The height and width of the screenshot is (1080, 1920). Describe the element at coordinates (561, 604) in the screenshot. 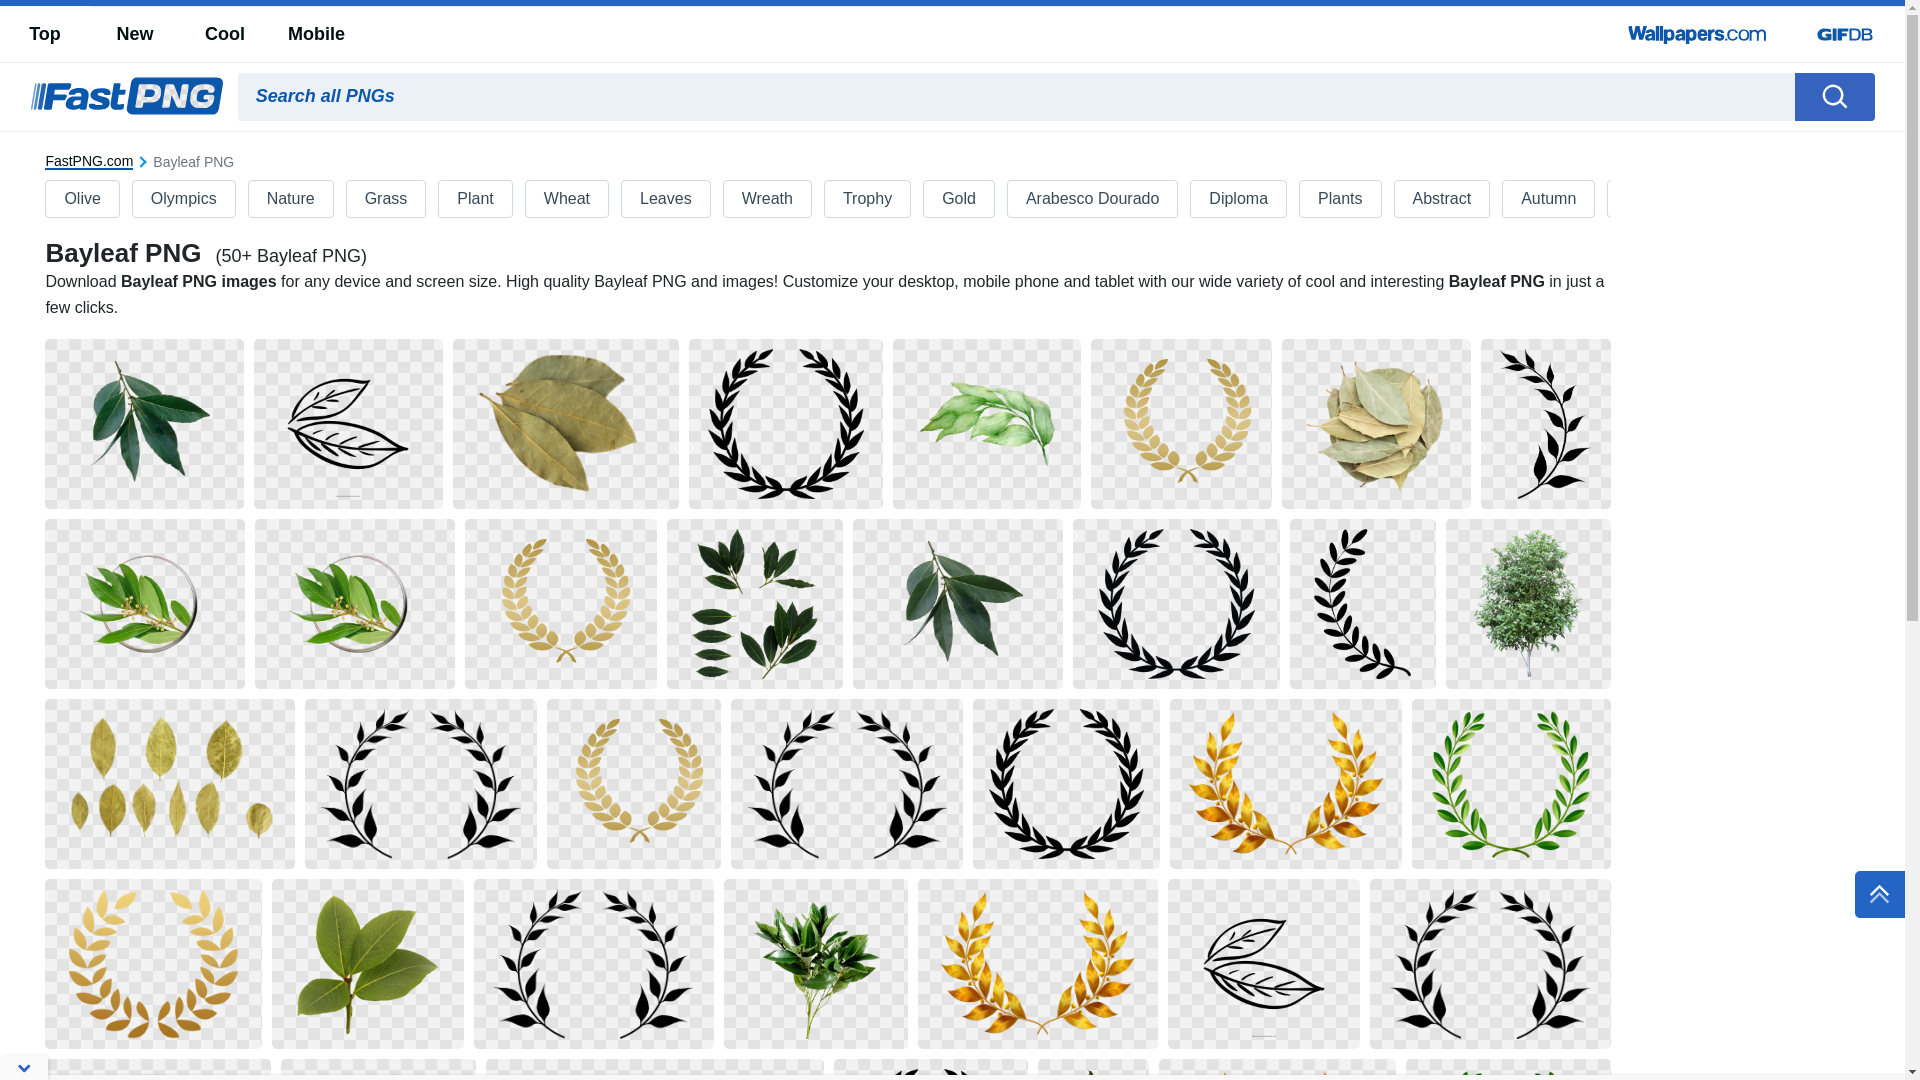

I see `A Gold Laurel Wreath On A Black Background` at that location.